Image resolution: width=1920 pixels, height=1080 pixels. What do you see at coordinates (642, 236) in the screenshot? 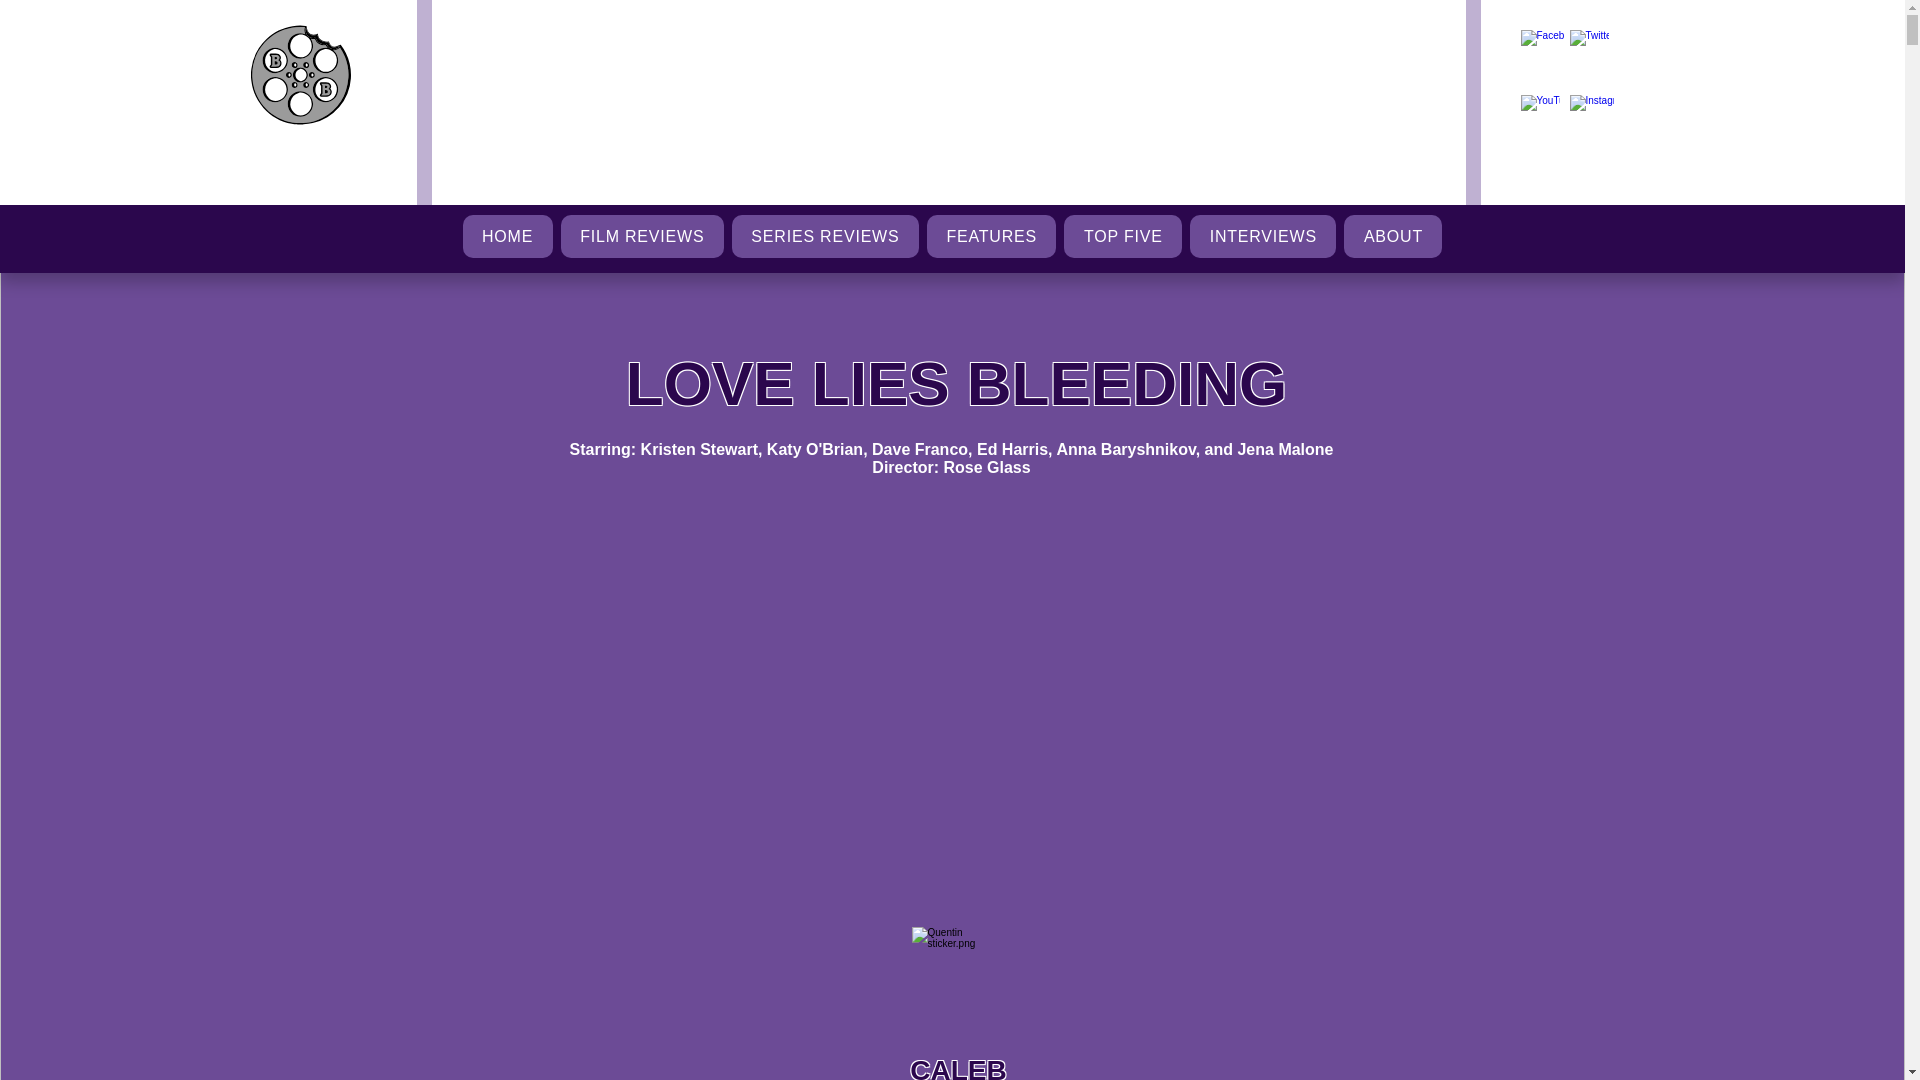
I see `FILM REVIEWS` at bounding box center [642, 236].